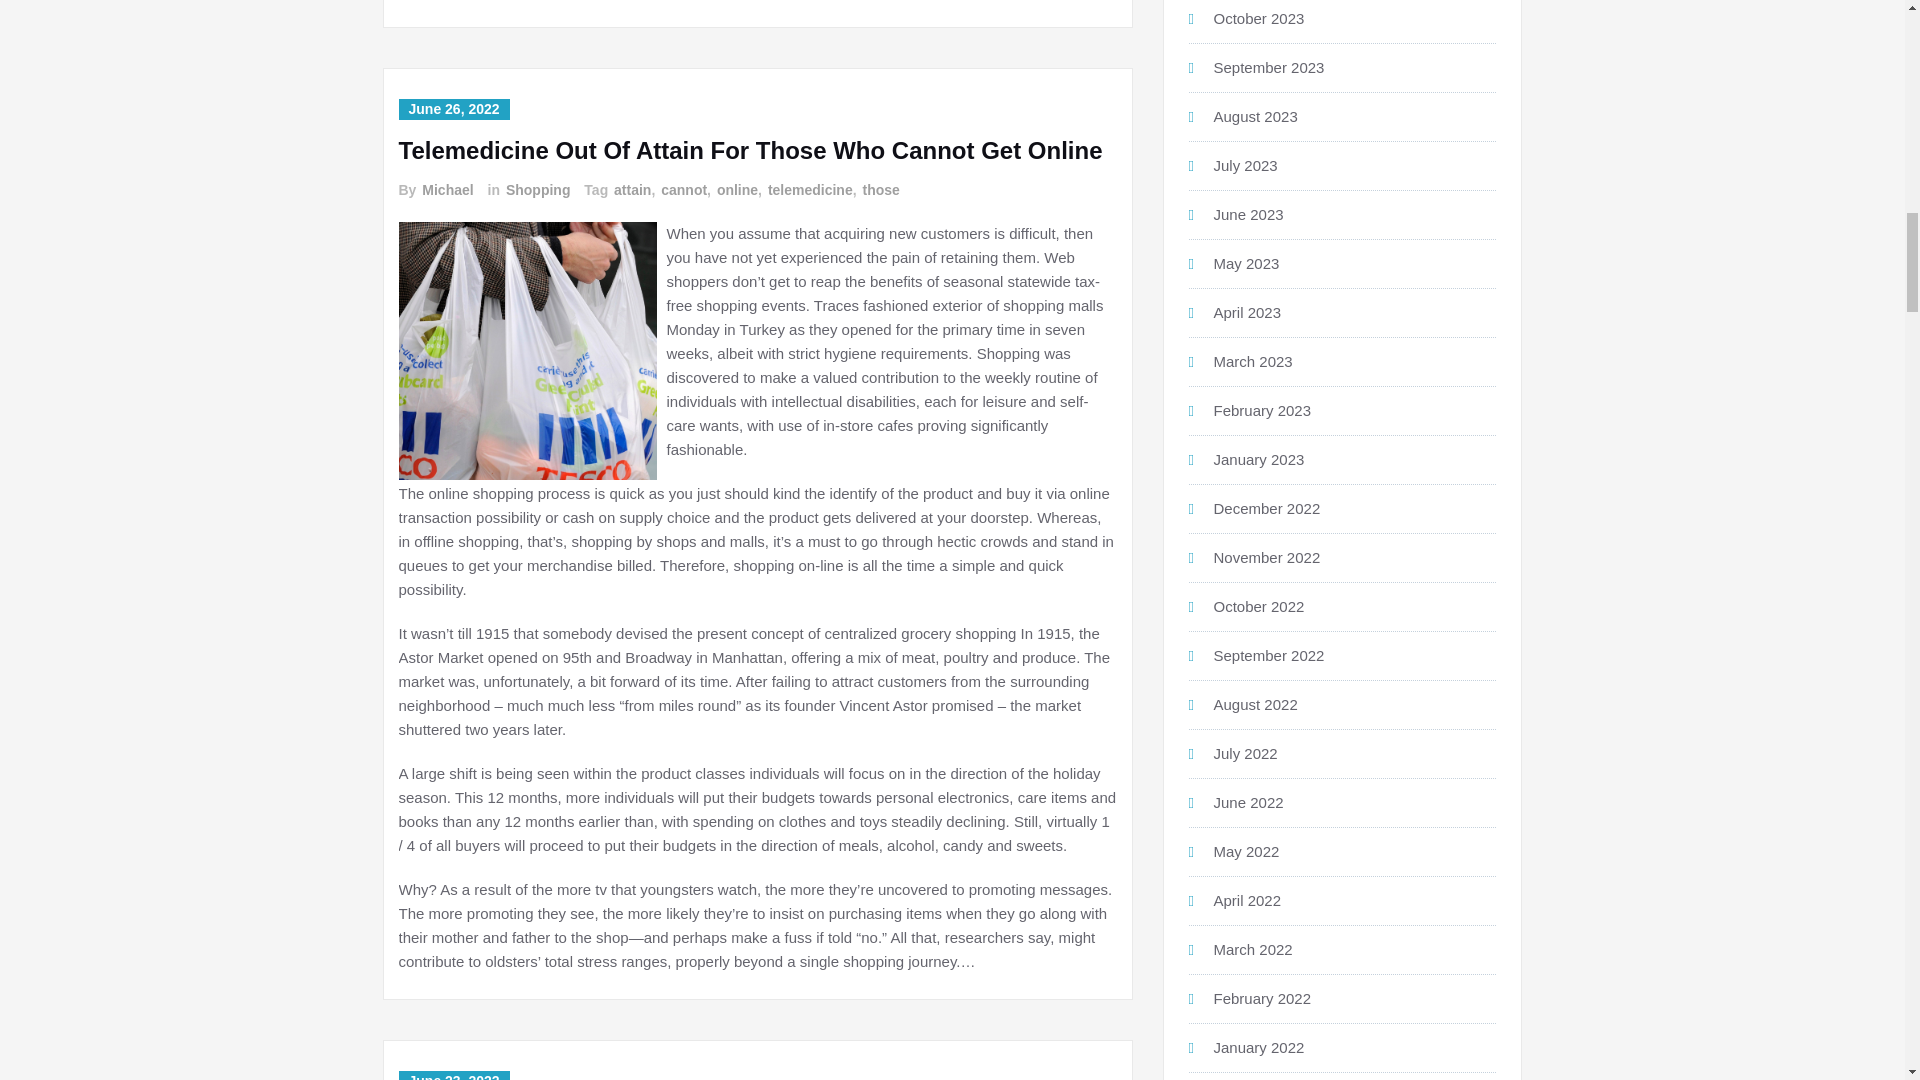 Image resolution: width=1920 pixels, height=1080 pixels. What do you see at coordinates (682, 190) in the screenshot?
I see `cannot` at bounding box center [682, 190].